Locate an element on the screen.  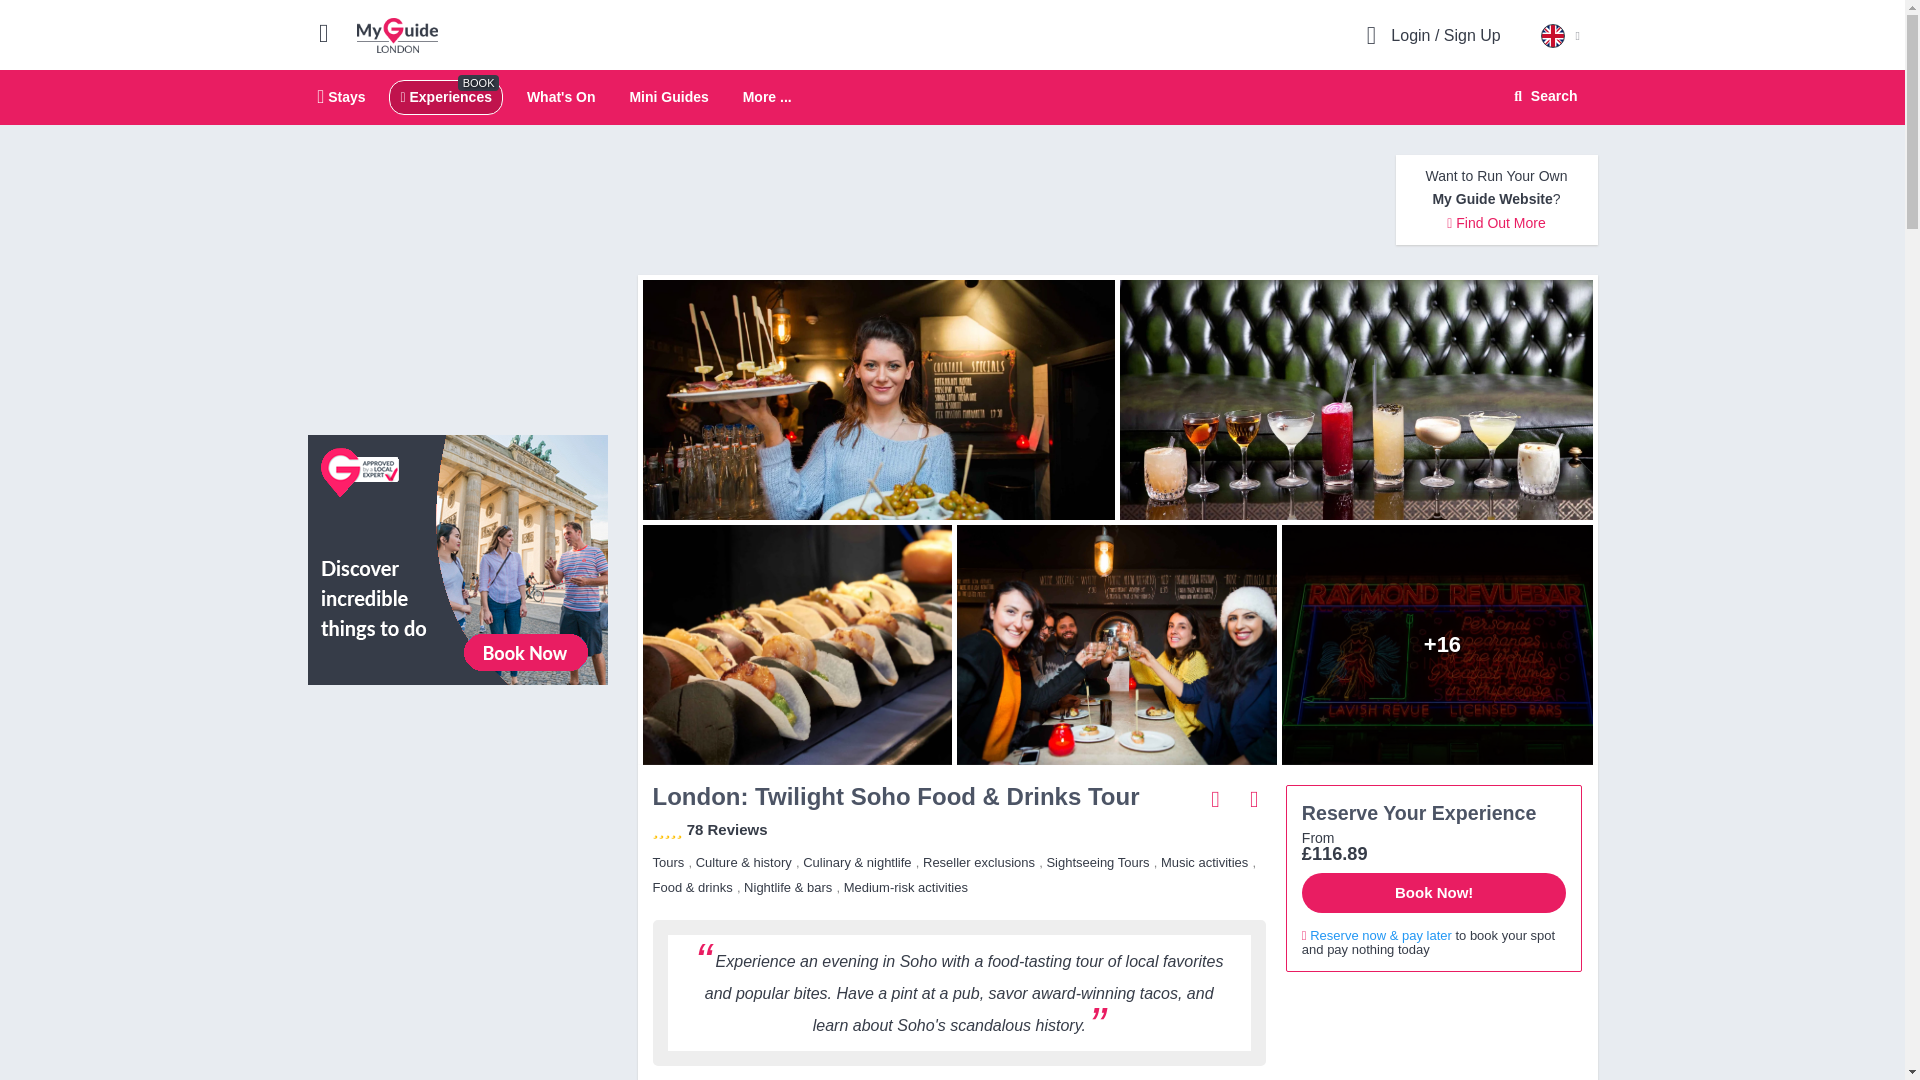
More ... is located at coordinates (767, 98).